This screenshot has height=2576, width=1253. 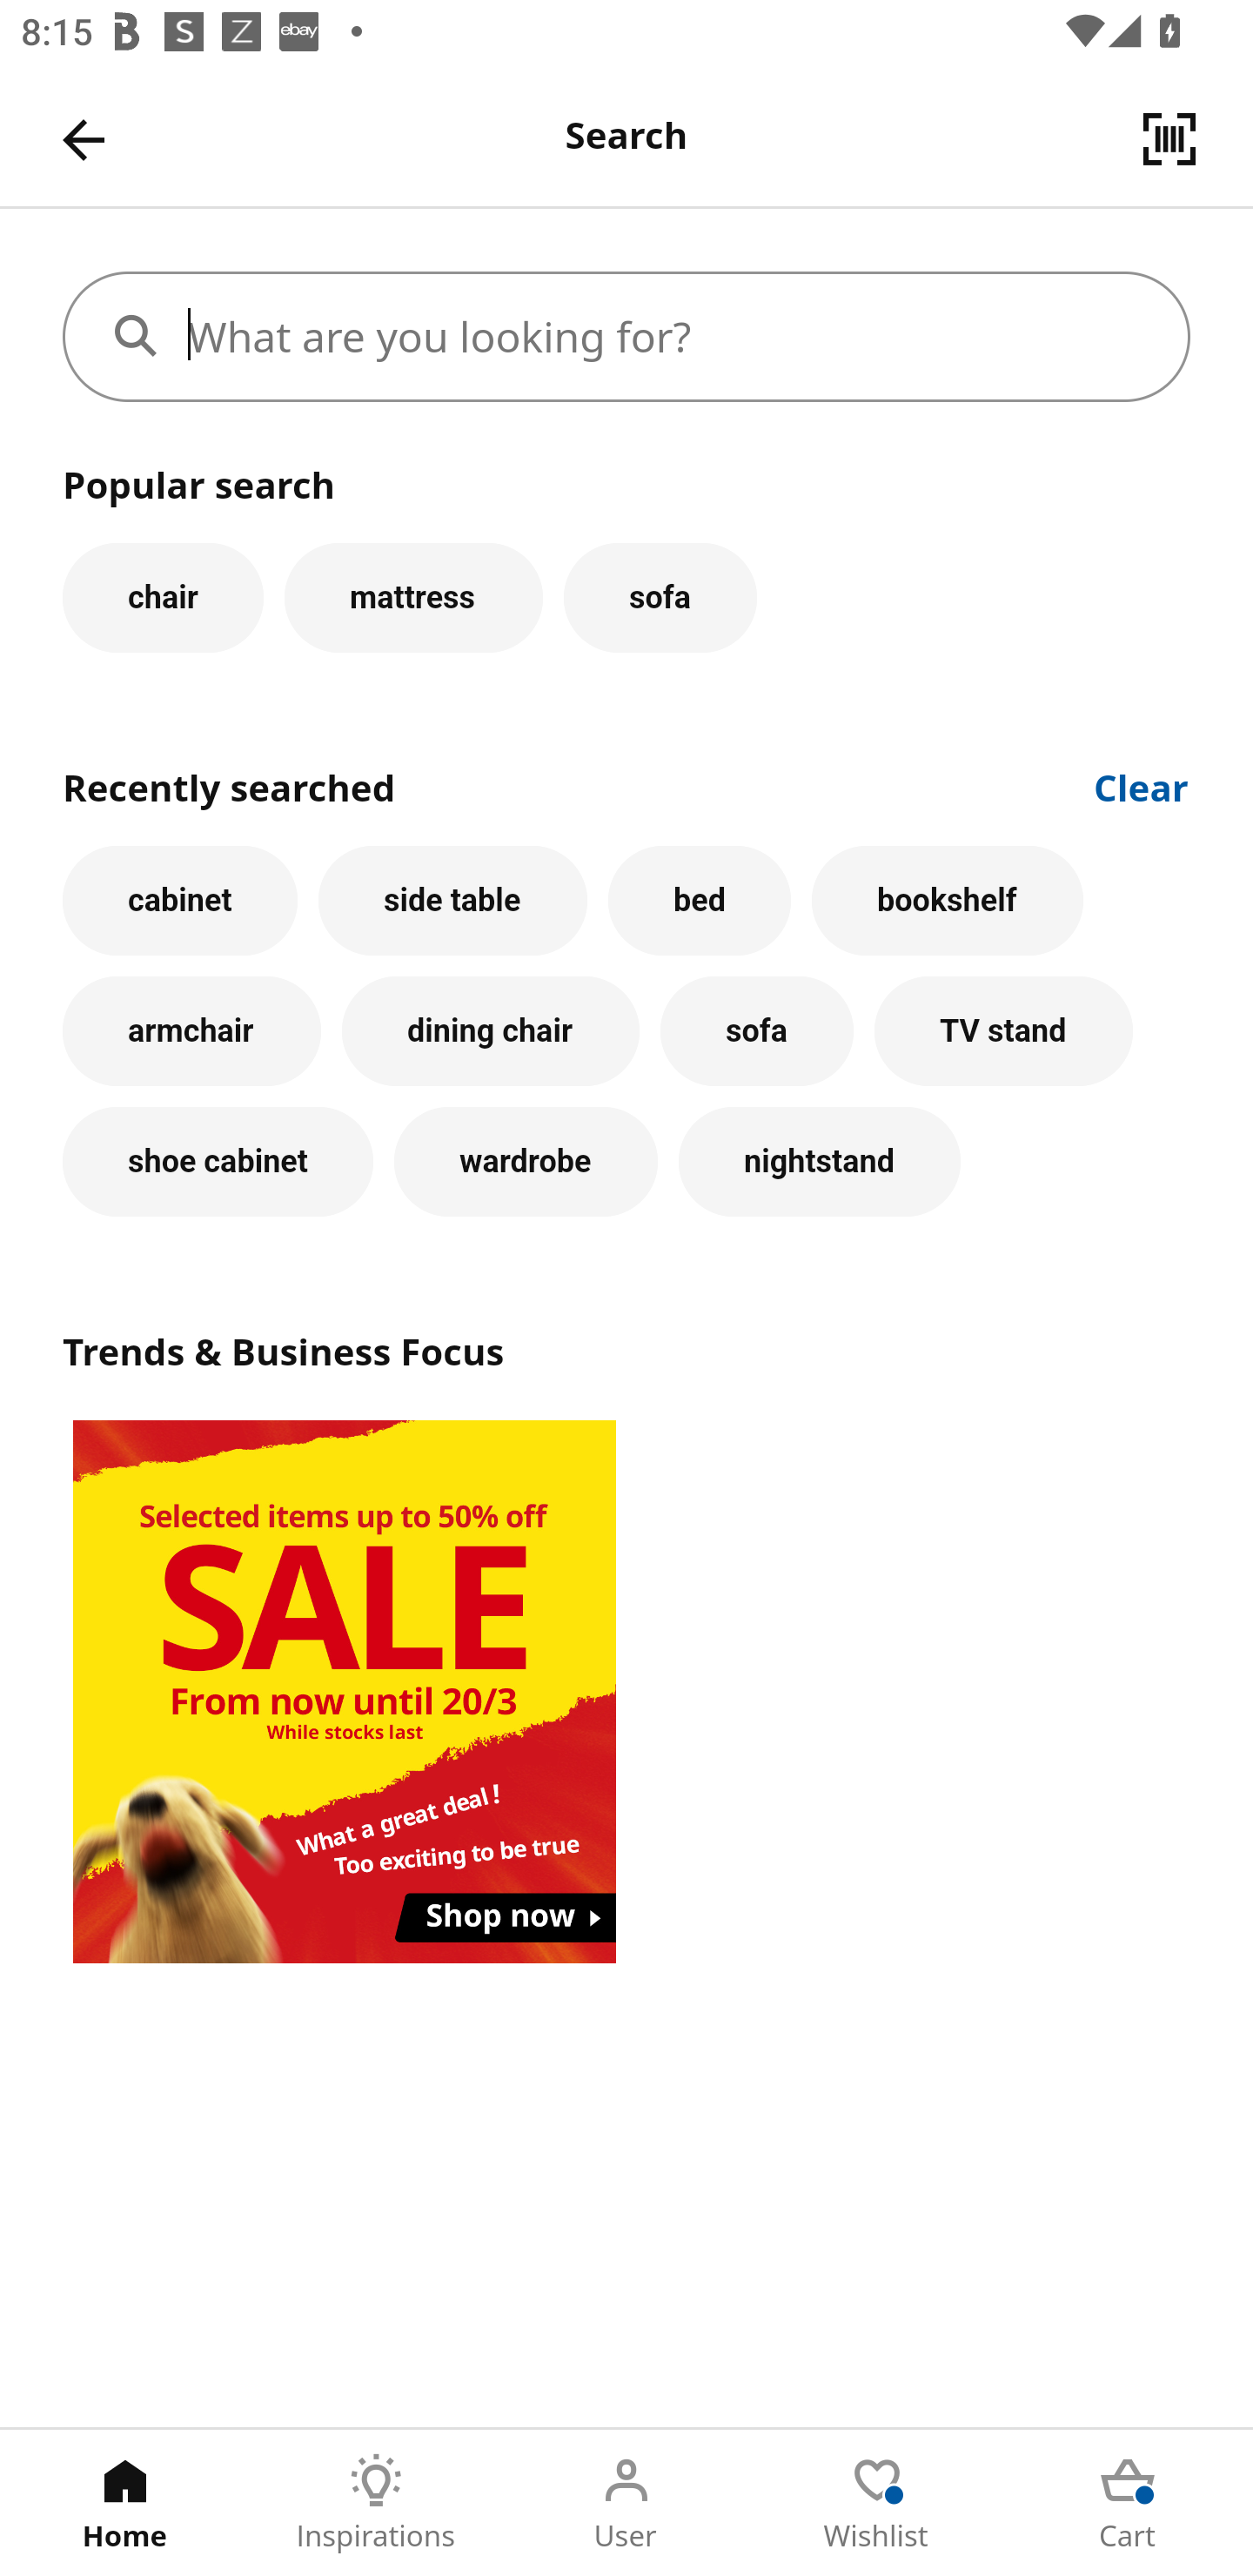 I want to click on cabinet, so click(x=180, y=900).